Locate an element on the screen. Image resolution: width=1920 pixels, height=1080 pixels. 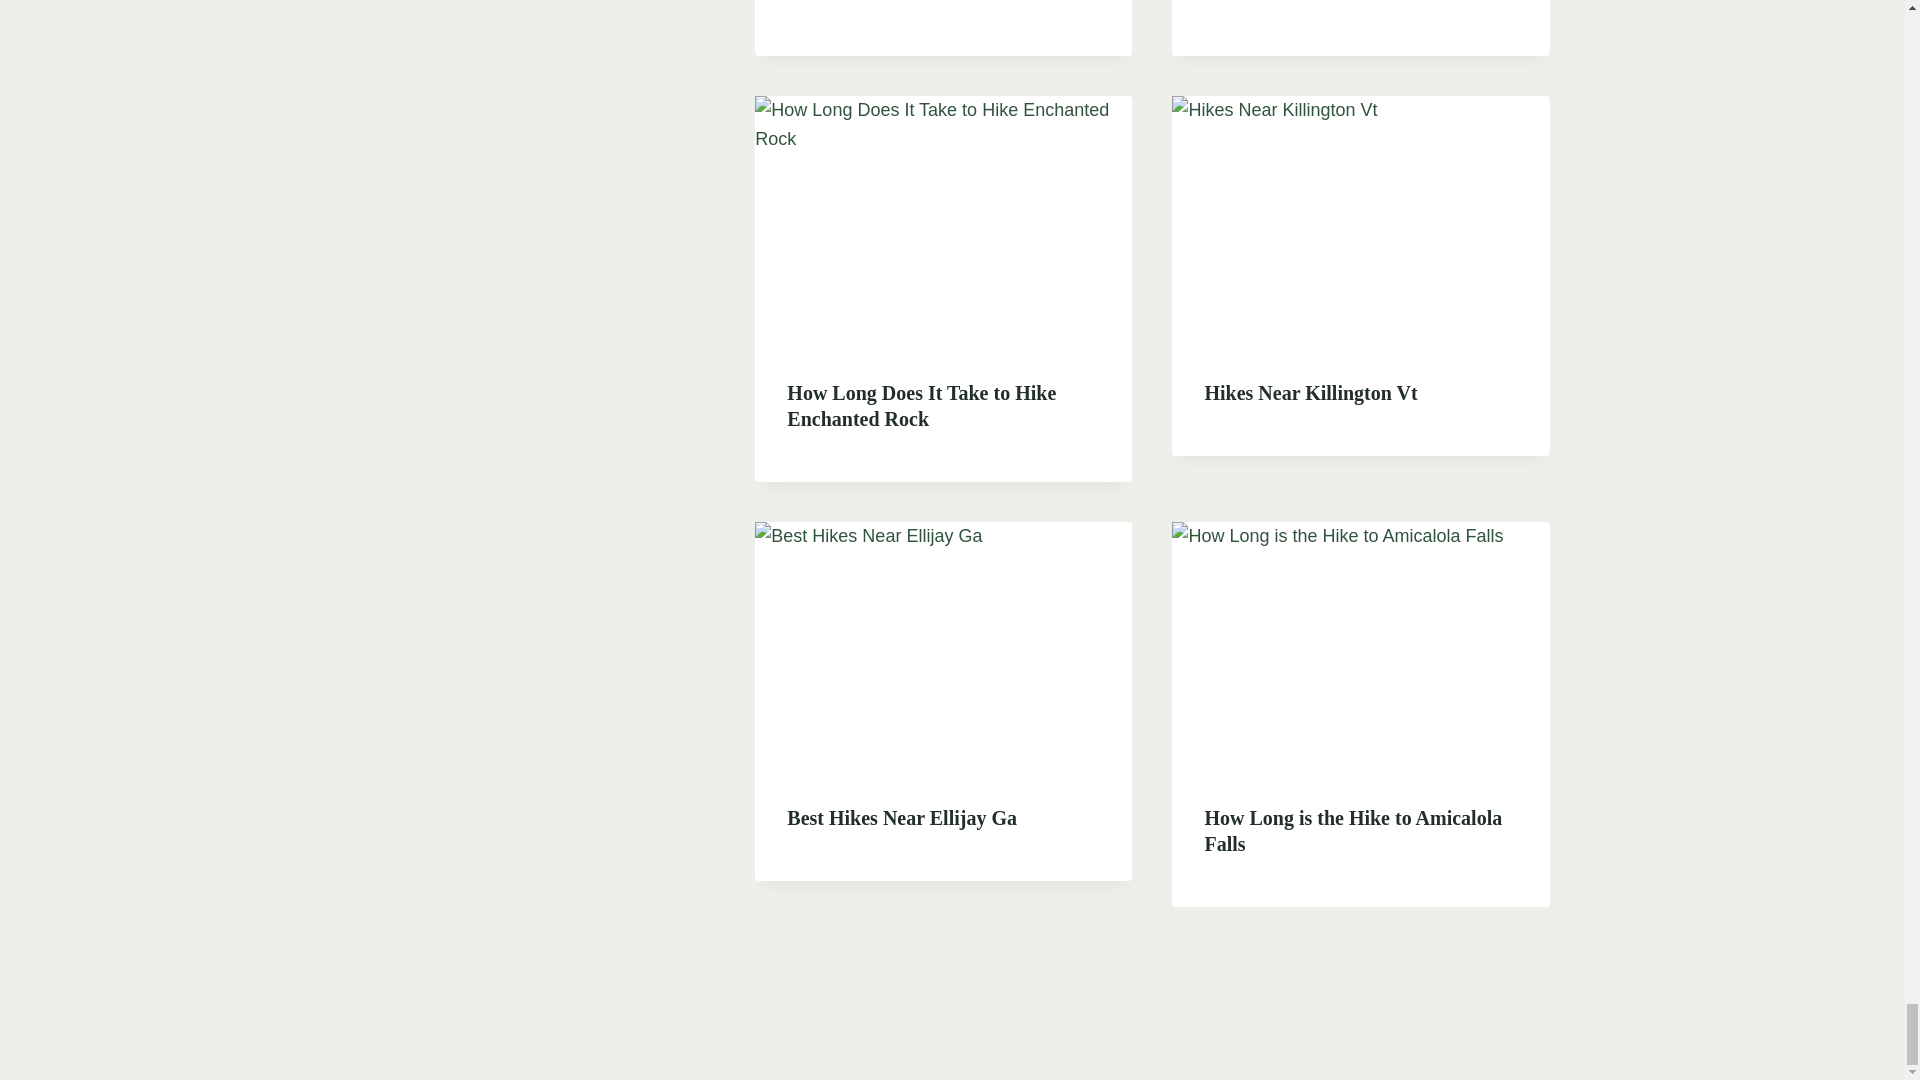
Best Hikes Near Ellijay Ga 8 is located at coordinates (943, 647).